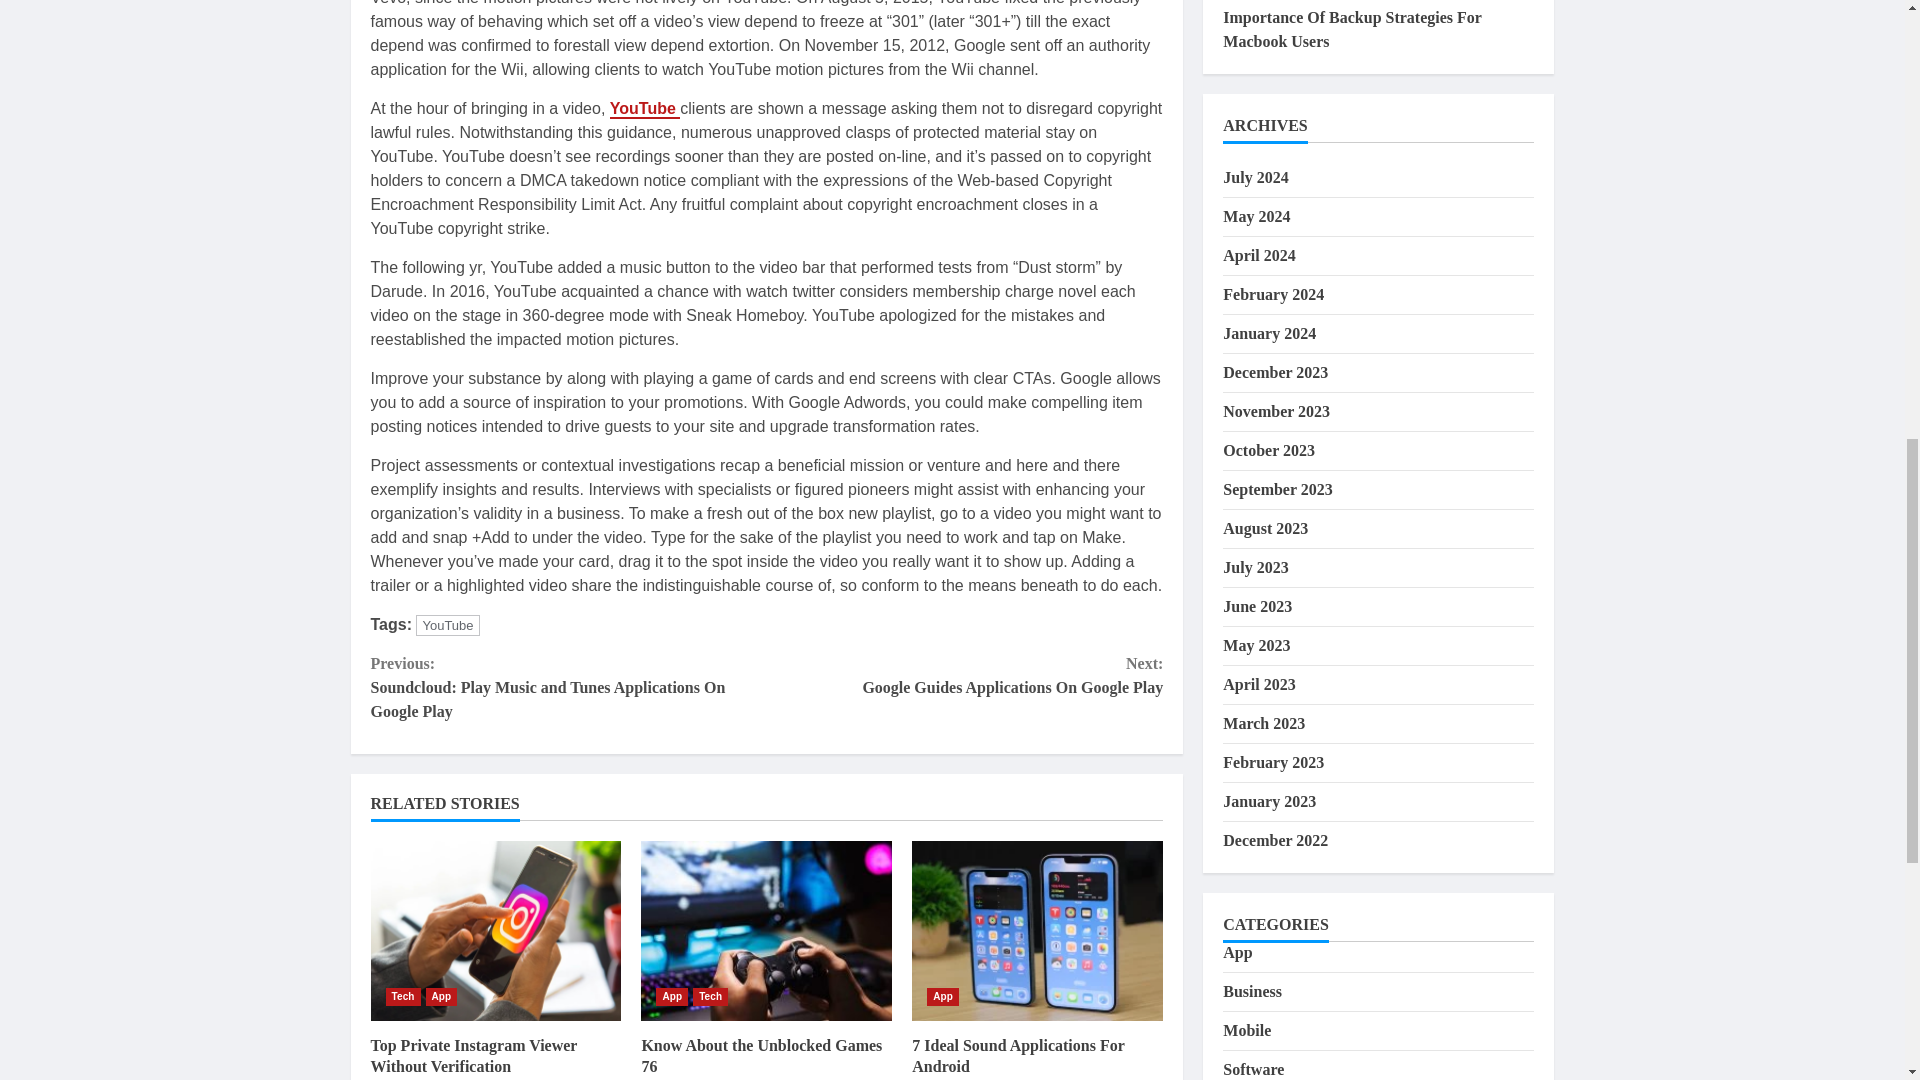 This screenshot has width=1920, height=1080. Describe the element at coordinates (646, 109) in the screenshot. I see `App` at that location.